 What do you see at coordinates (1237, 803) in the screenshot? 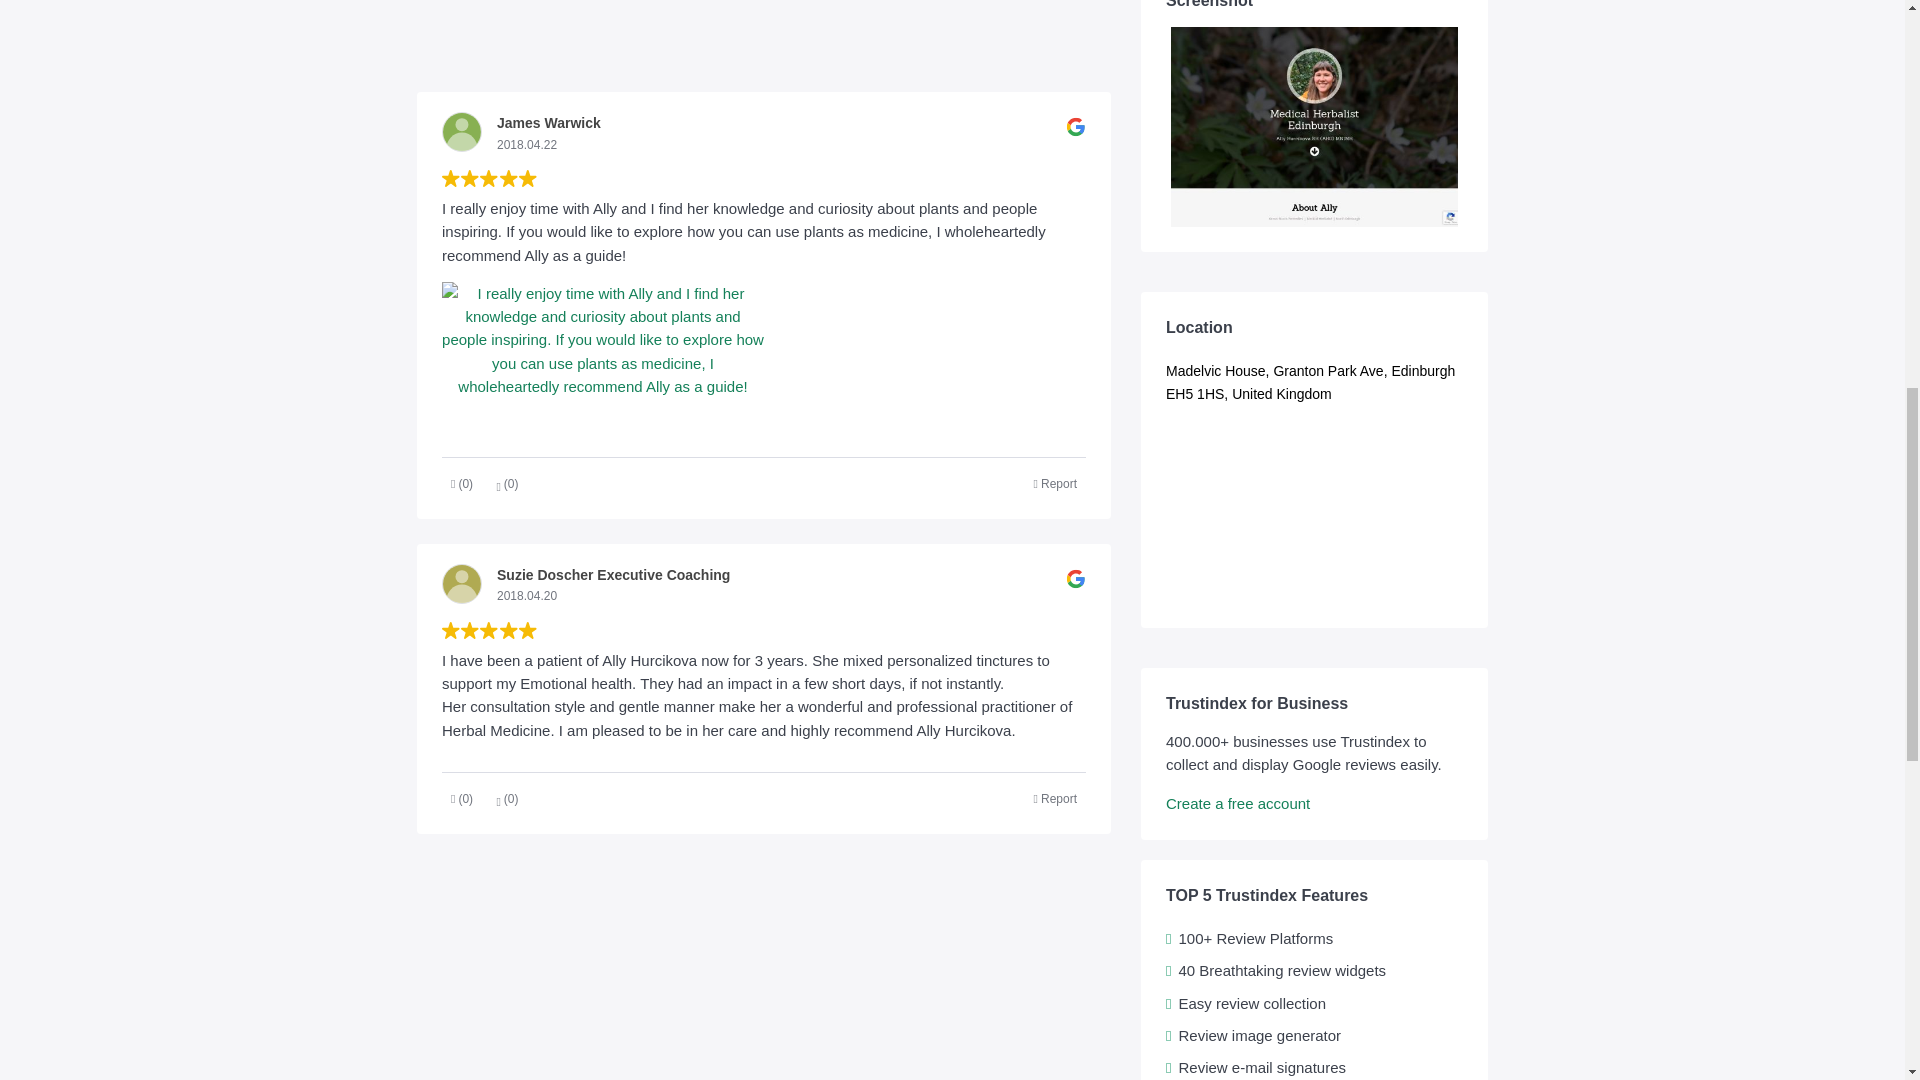
I see `Create a free account` at bounding box center [1237, 803].